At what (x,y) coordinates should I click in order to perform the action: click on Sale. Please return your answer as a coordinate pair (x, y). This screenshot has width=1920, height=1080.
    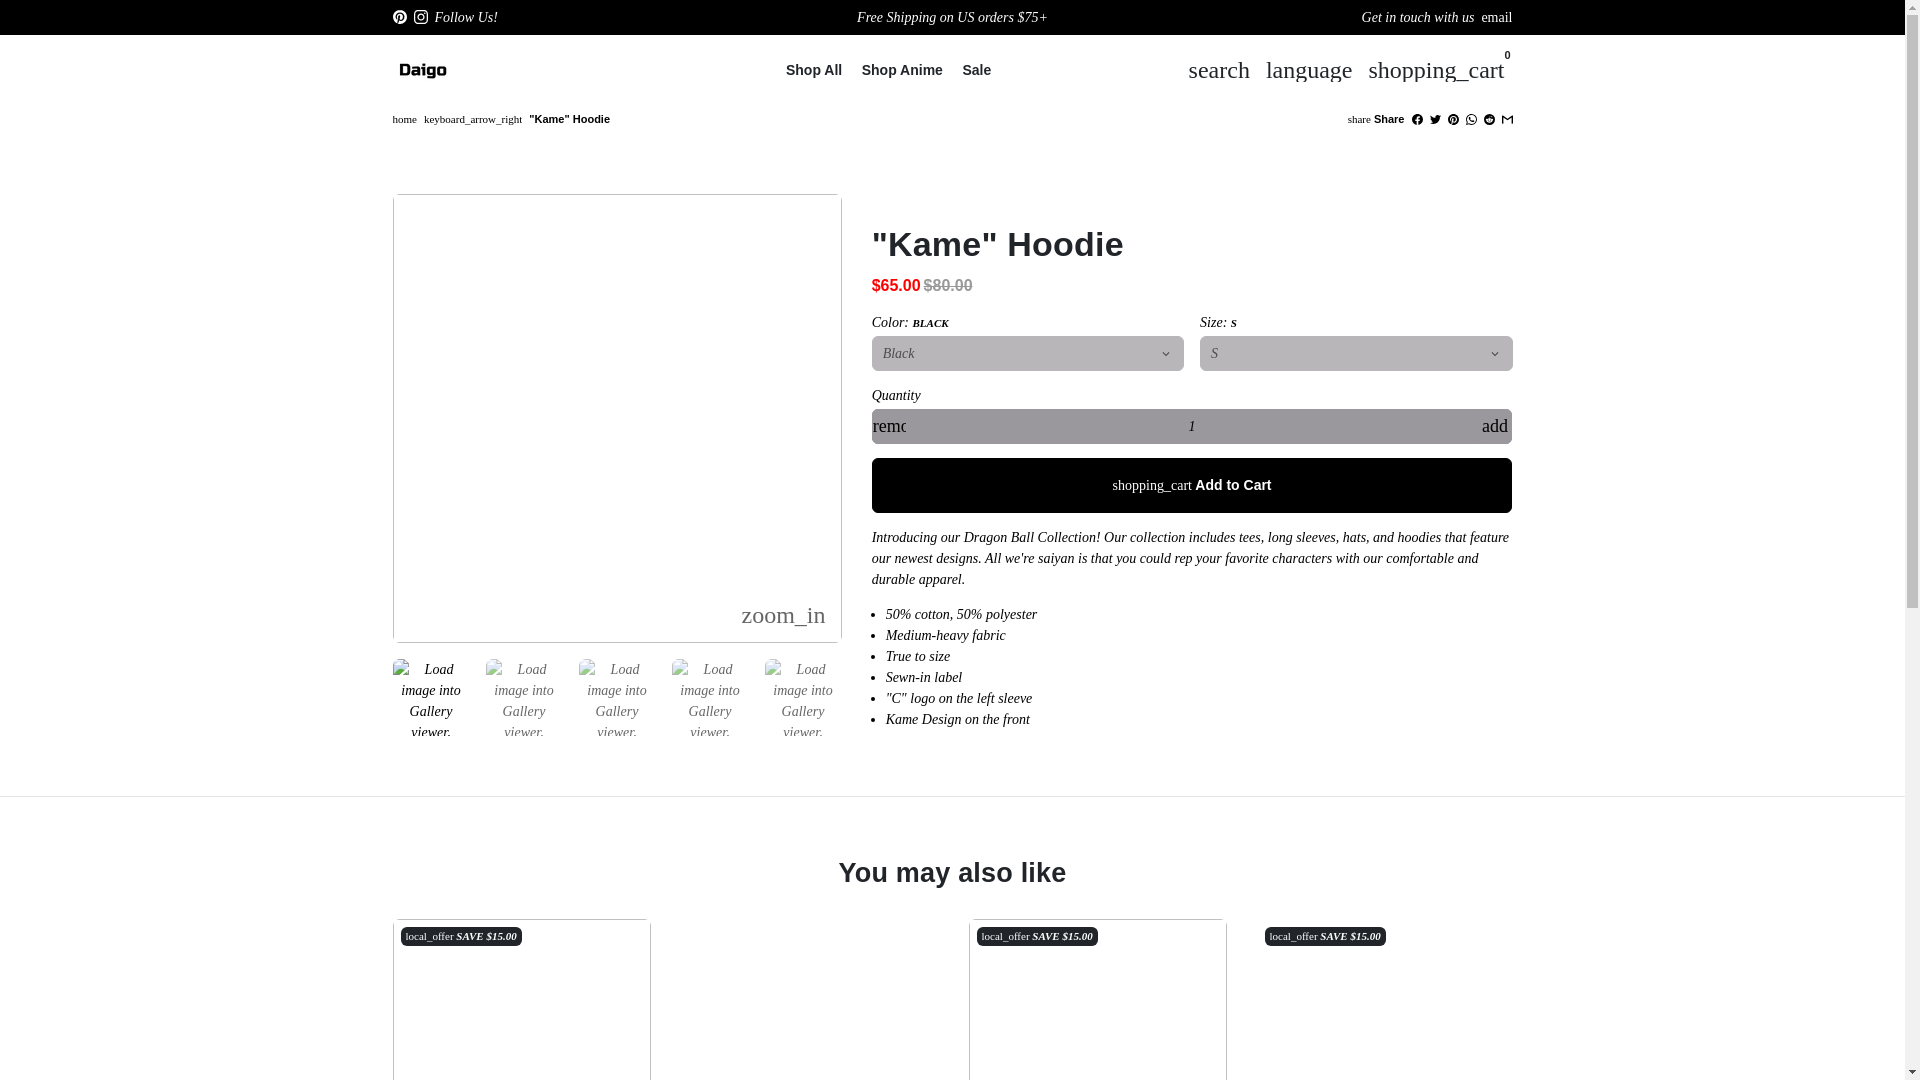
    Looking at the image, I should click on (976, 69).